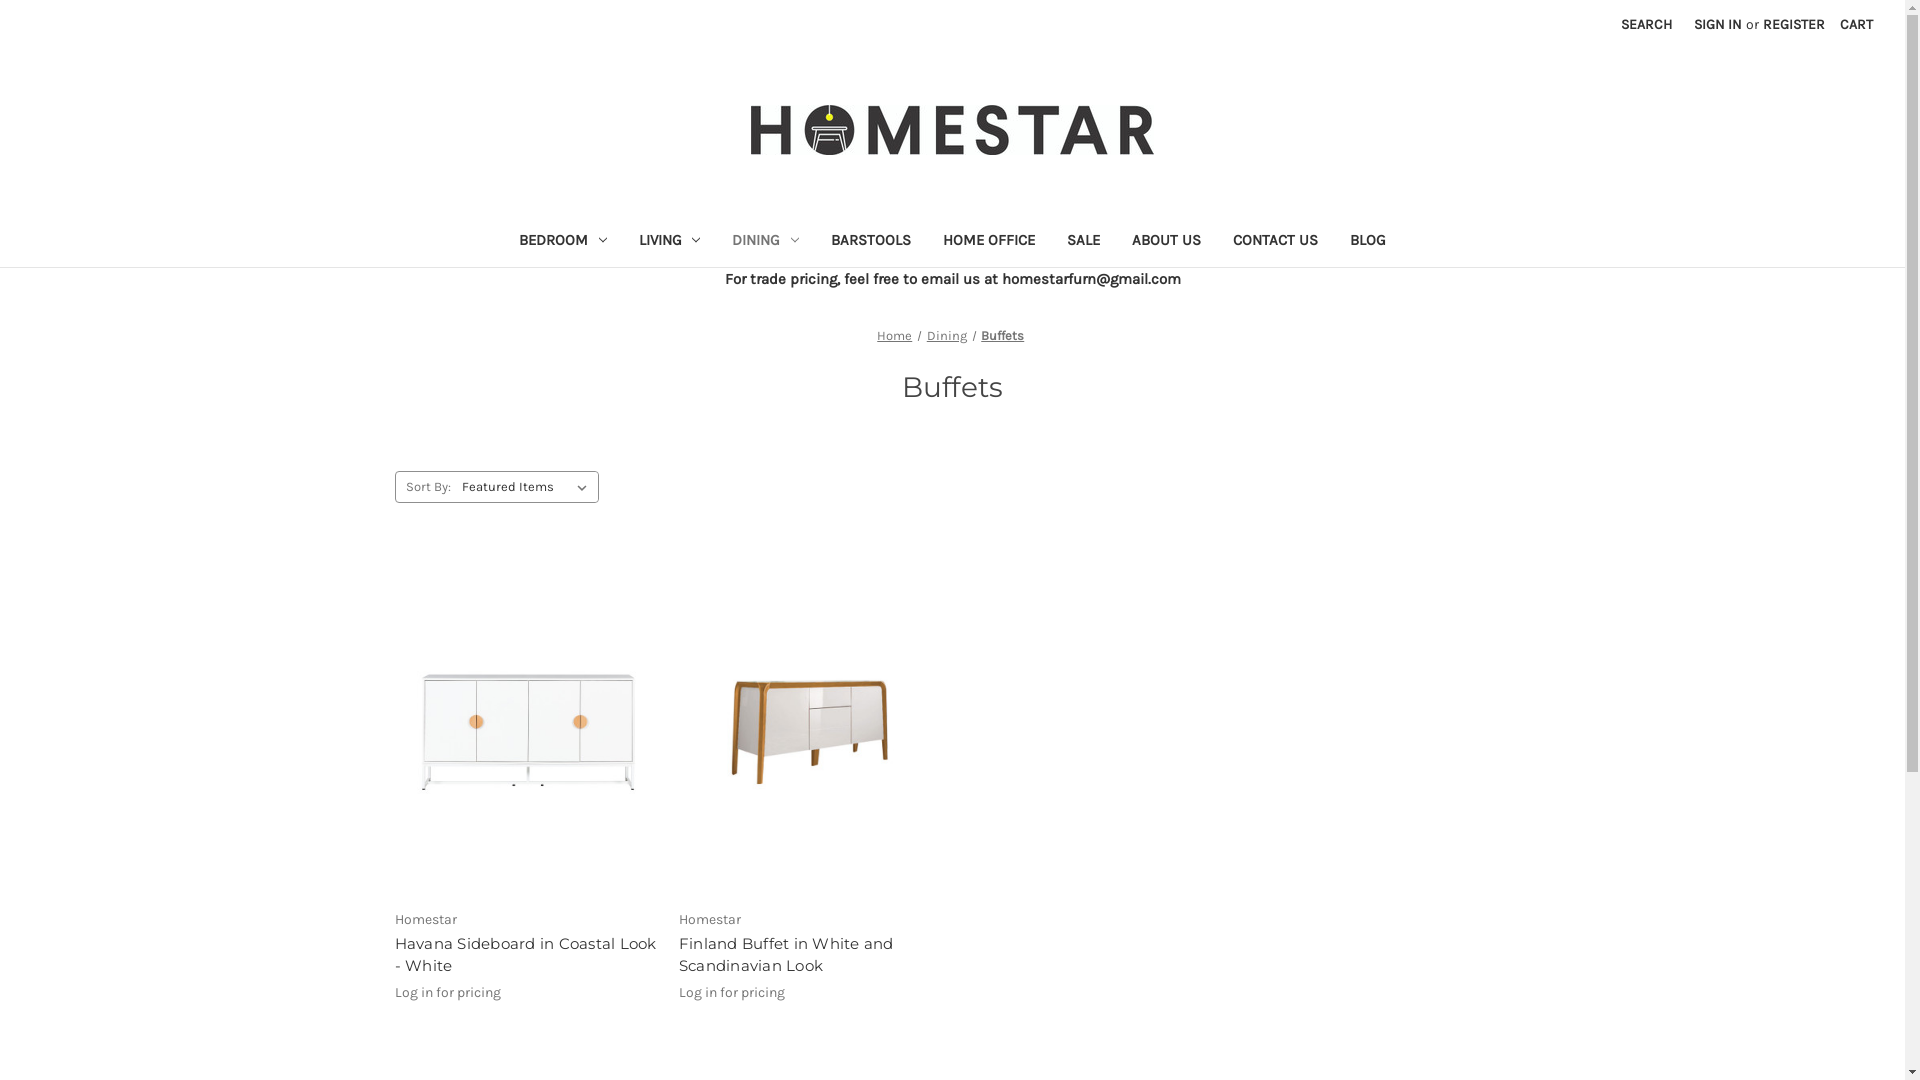 The height and width of the screenshot is (1080, 1920). Describe the element at coordinates (766, 242) in the screenshot. I see `DINING` at that location.